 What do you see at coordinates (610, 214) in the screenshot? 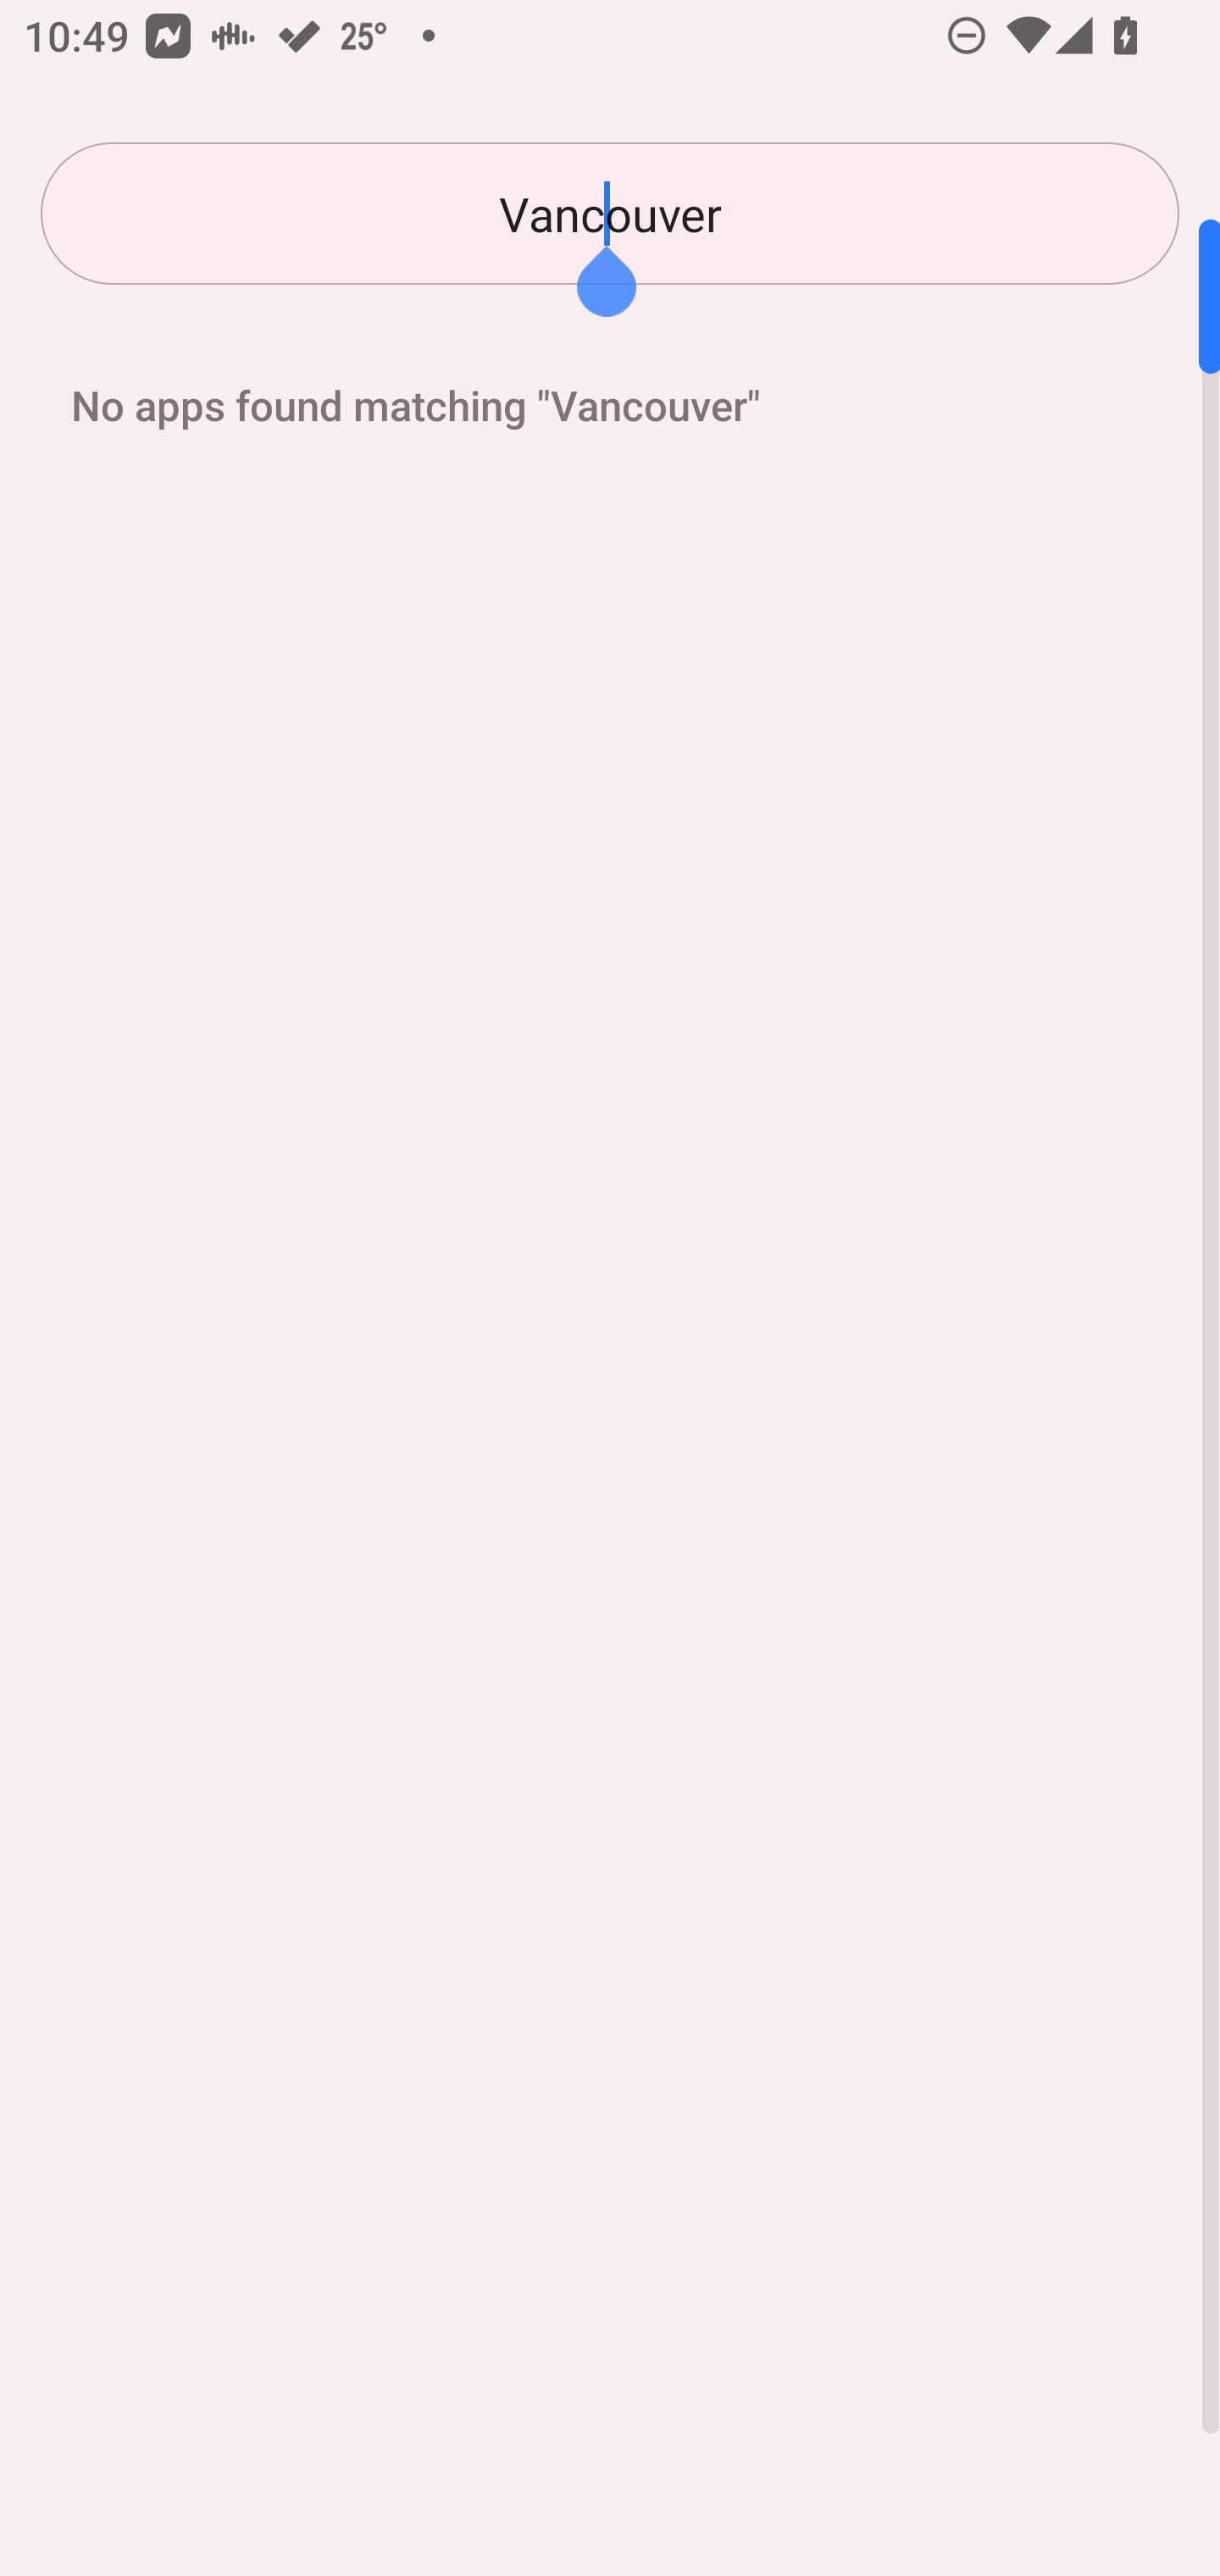
I see `Vancouver` at bounding box center [610, 214].